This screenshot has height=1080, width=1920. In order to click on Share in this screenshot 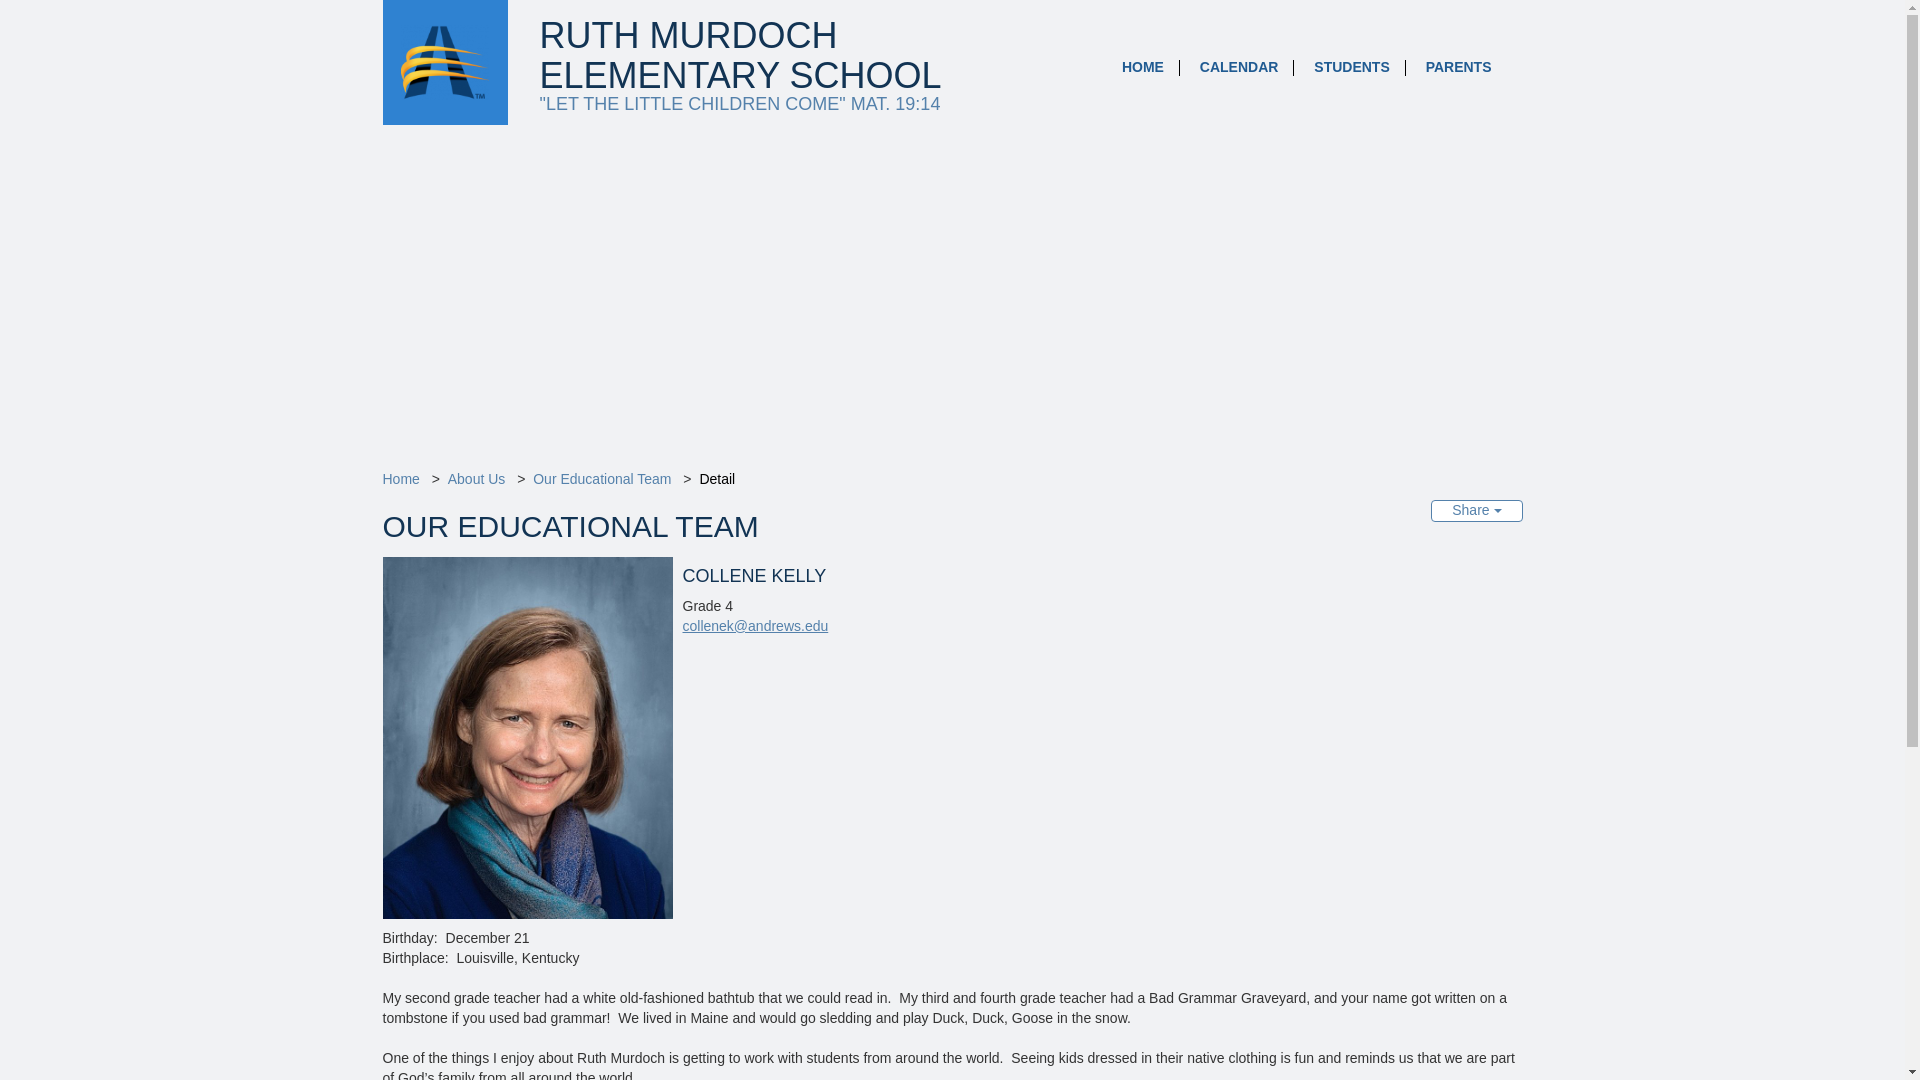, I will do `click(1476, 510)`.